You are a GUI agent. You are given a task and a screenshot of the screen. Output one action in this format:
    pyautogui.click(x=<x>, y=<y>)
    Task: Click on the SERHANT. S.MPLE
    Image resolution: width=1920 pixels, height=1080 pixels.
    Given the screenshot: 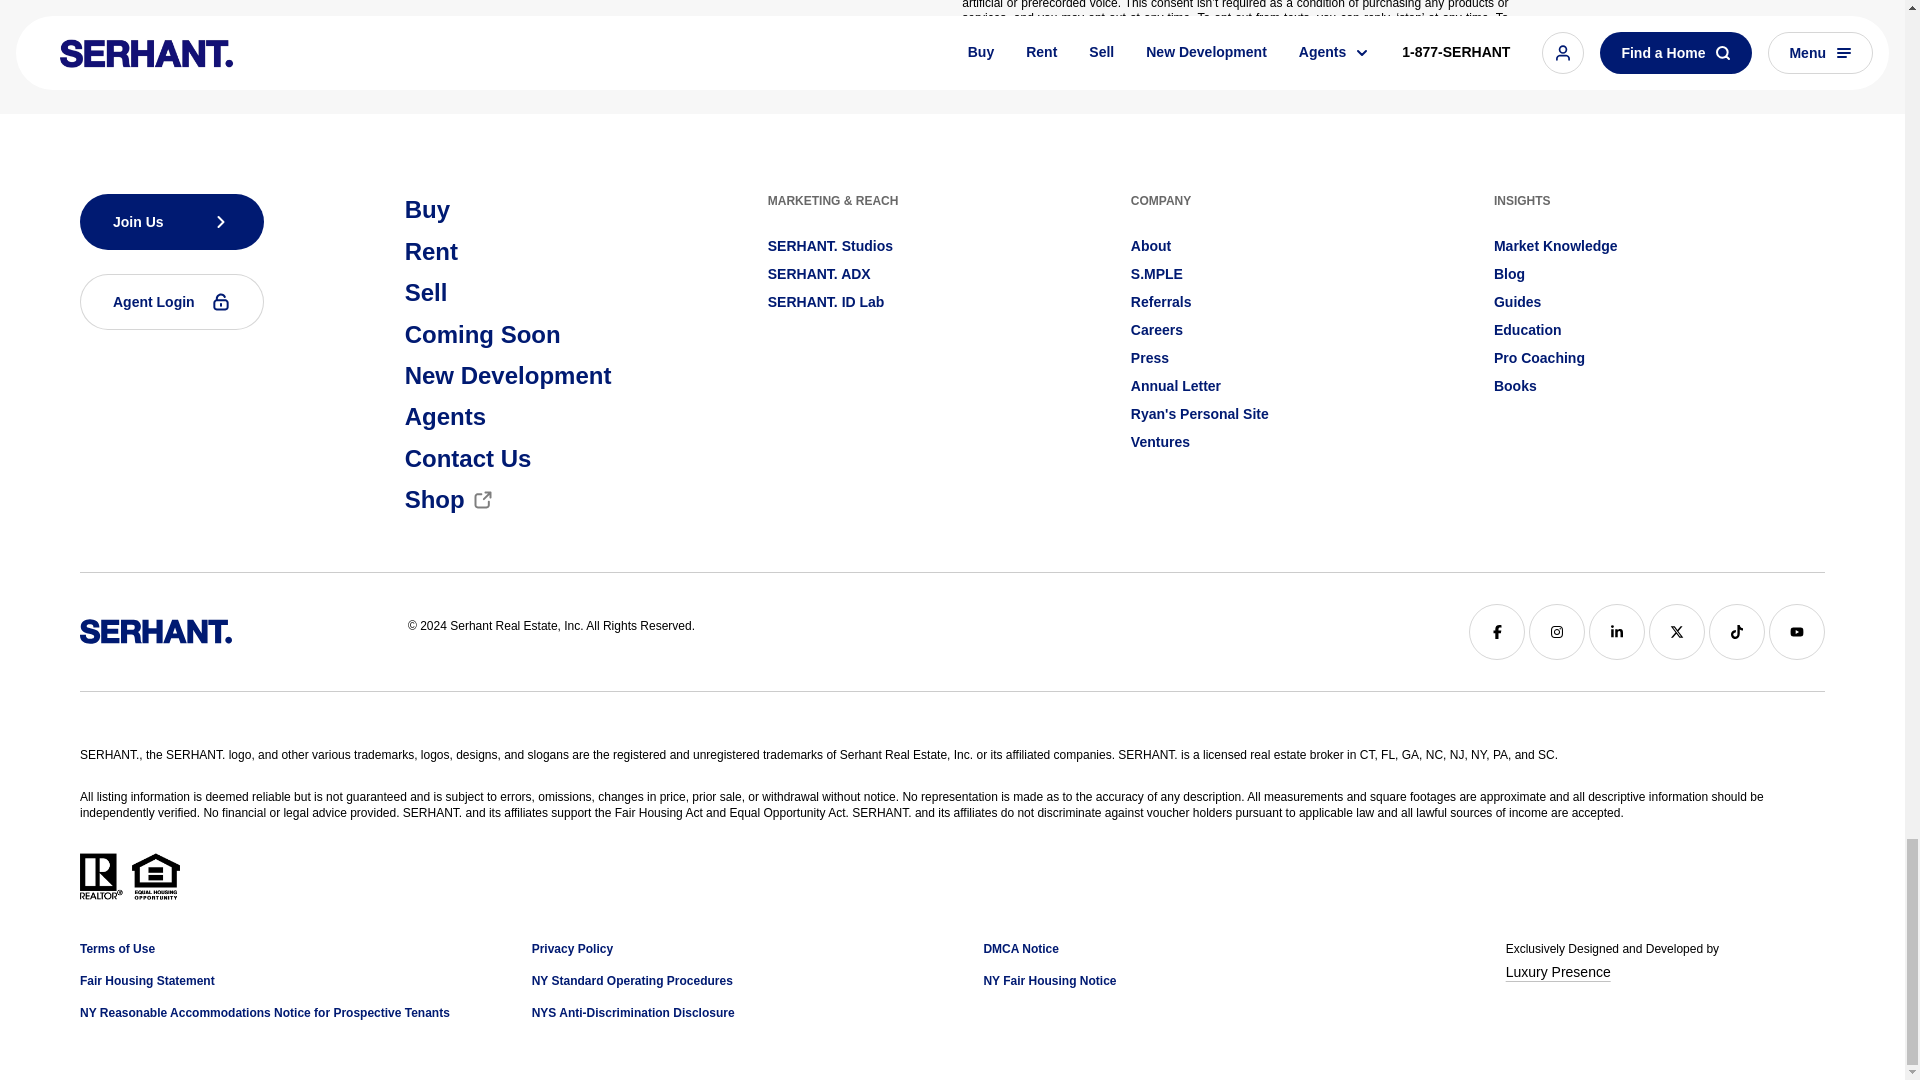 What is the action you would take?
    pyautogui.click(x=1156, y=274)
    